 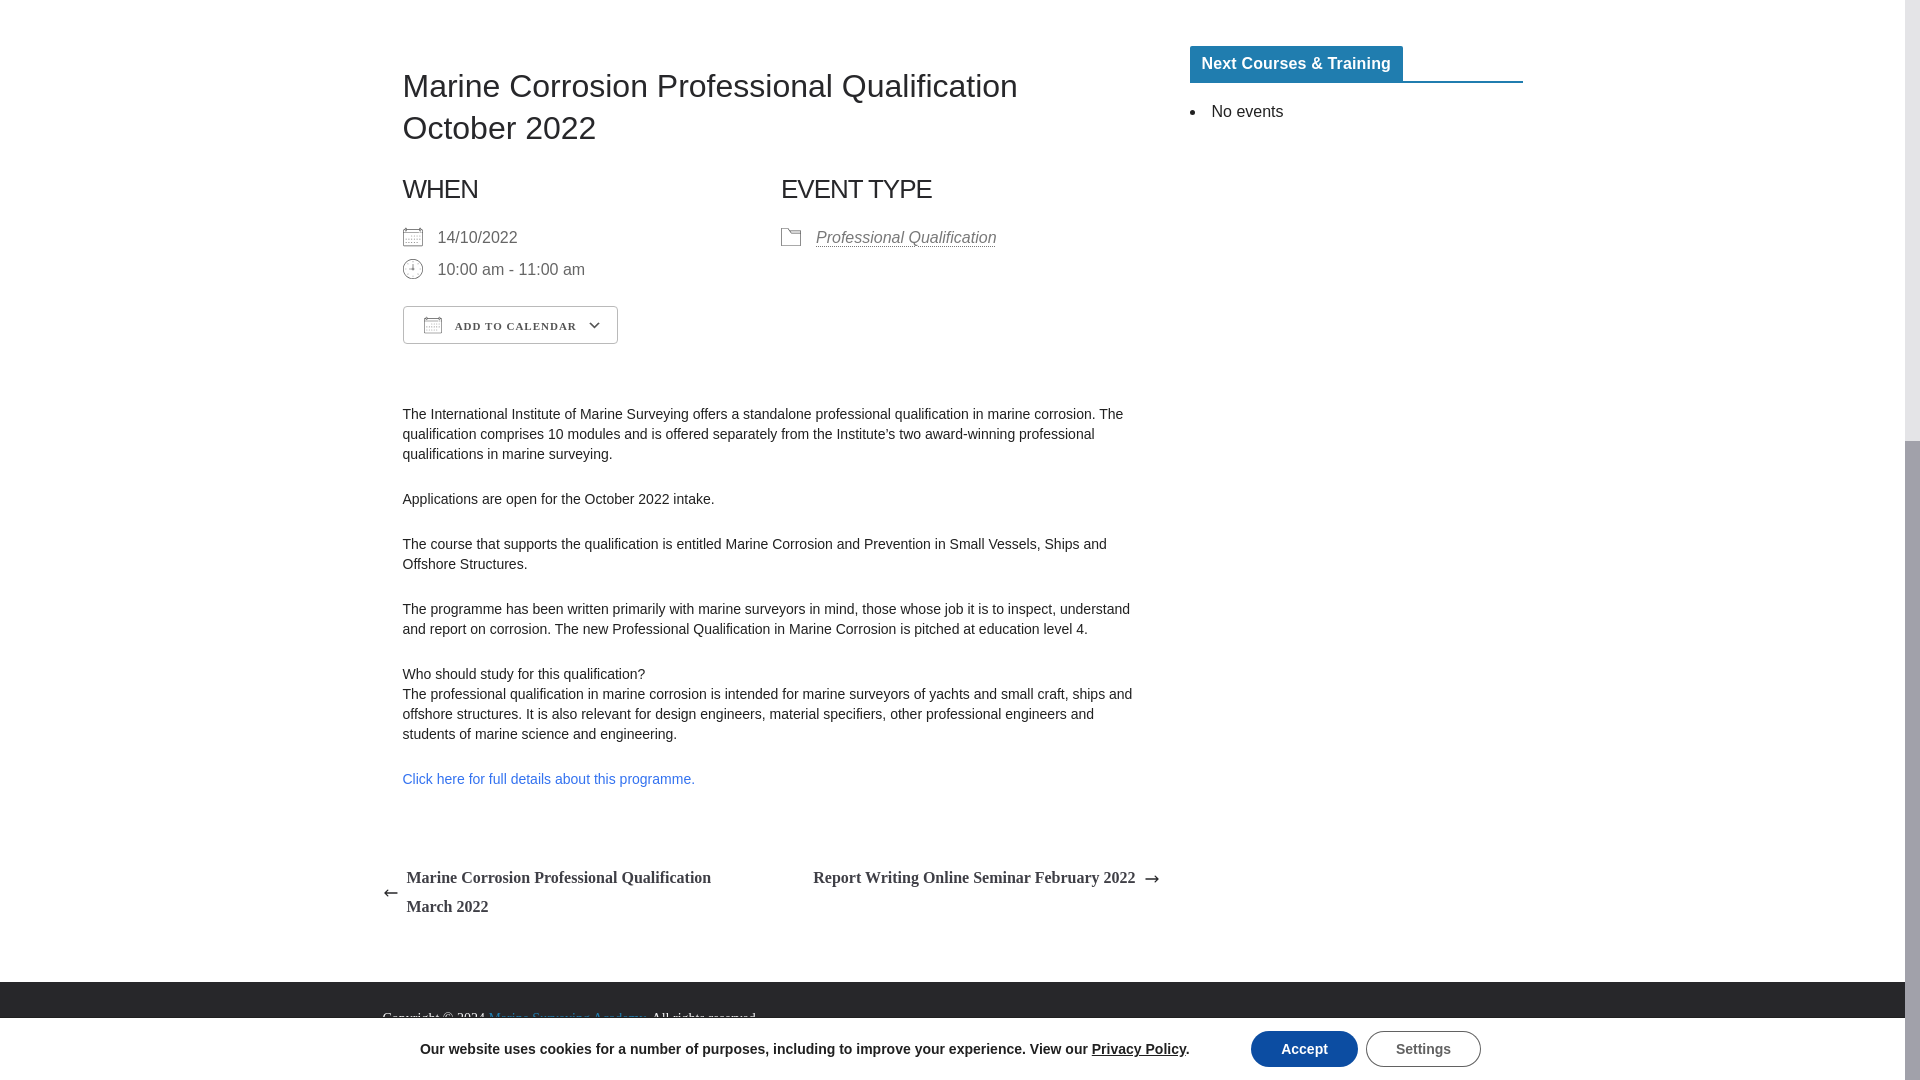 I want to click on Report Writing Online Seminar February 2022, so click(x=986, y=878).